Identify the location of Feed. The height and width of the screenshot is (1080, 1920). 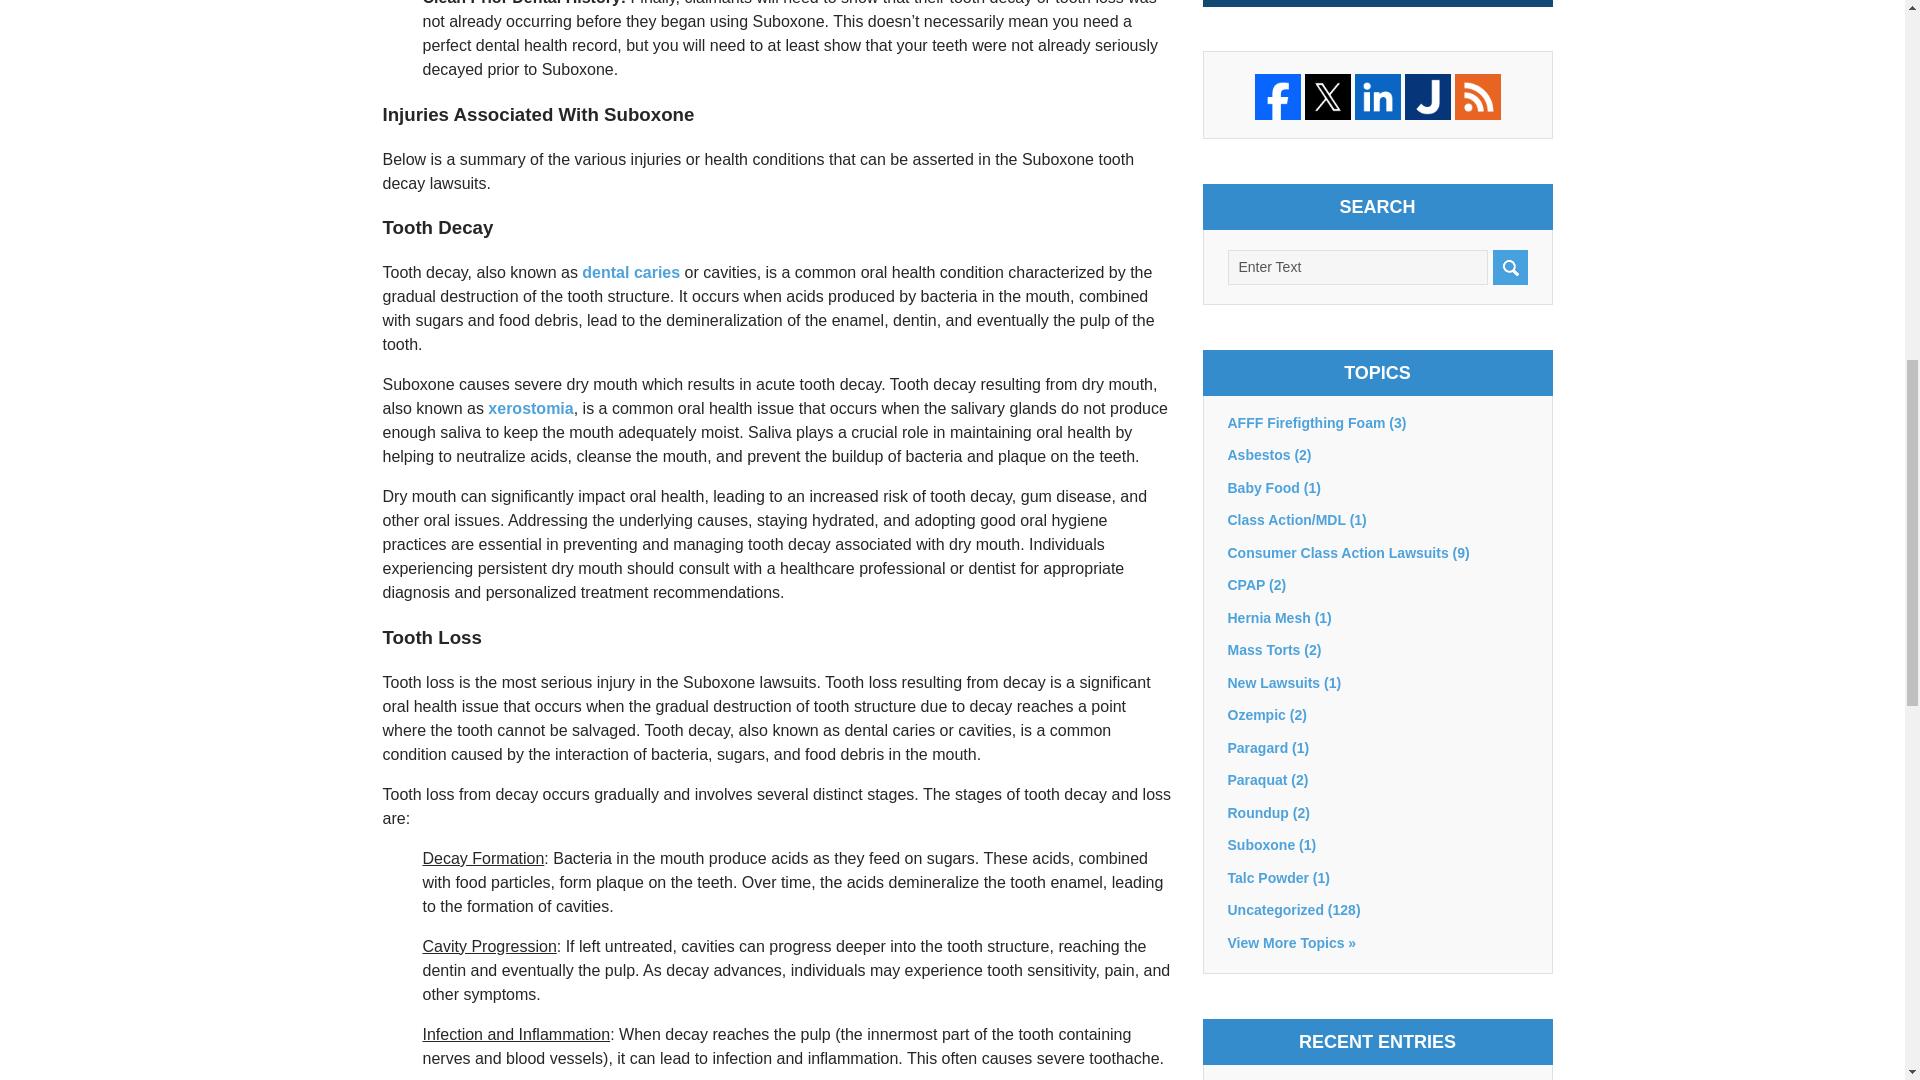
(1476, 96).